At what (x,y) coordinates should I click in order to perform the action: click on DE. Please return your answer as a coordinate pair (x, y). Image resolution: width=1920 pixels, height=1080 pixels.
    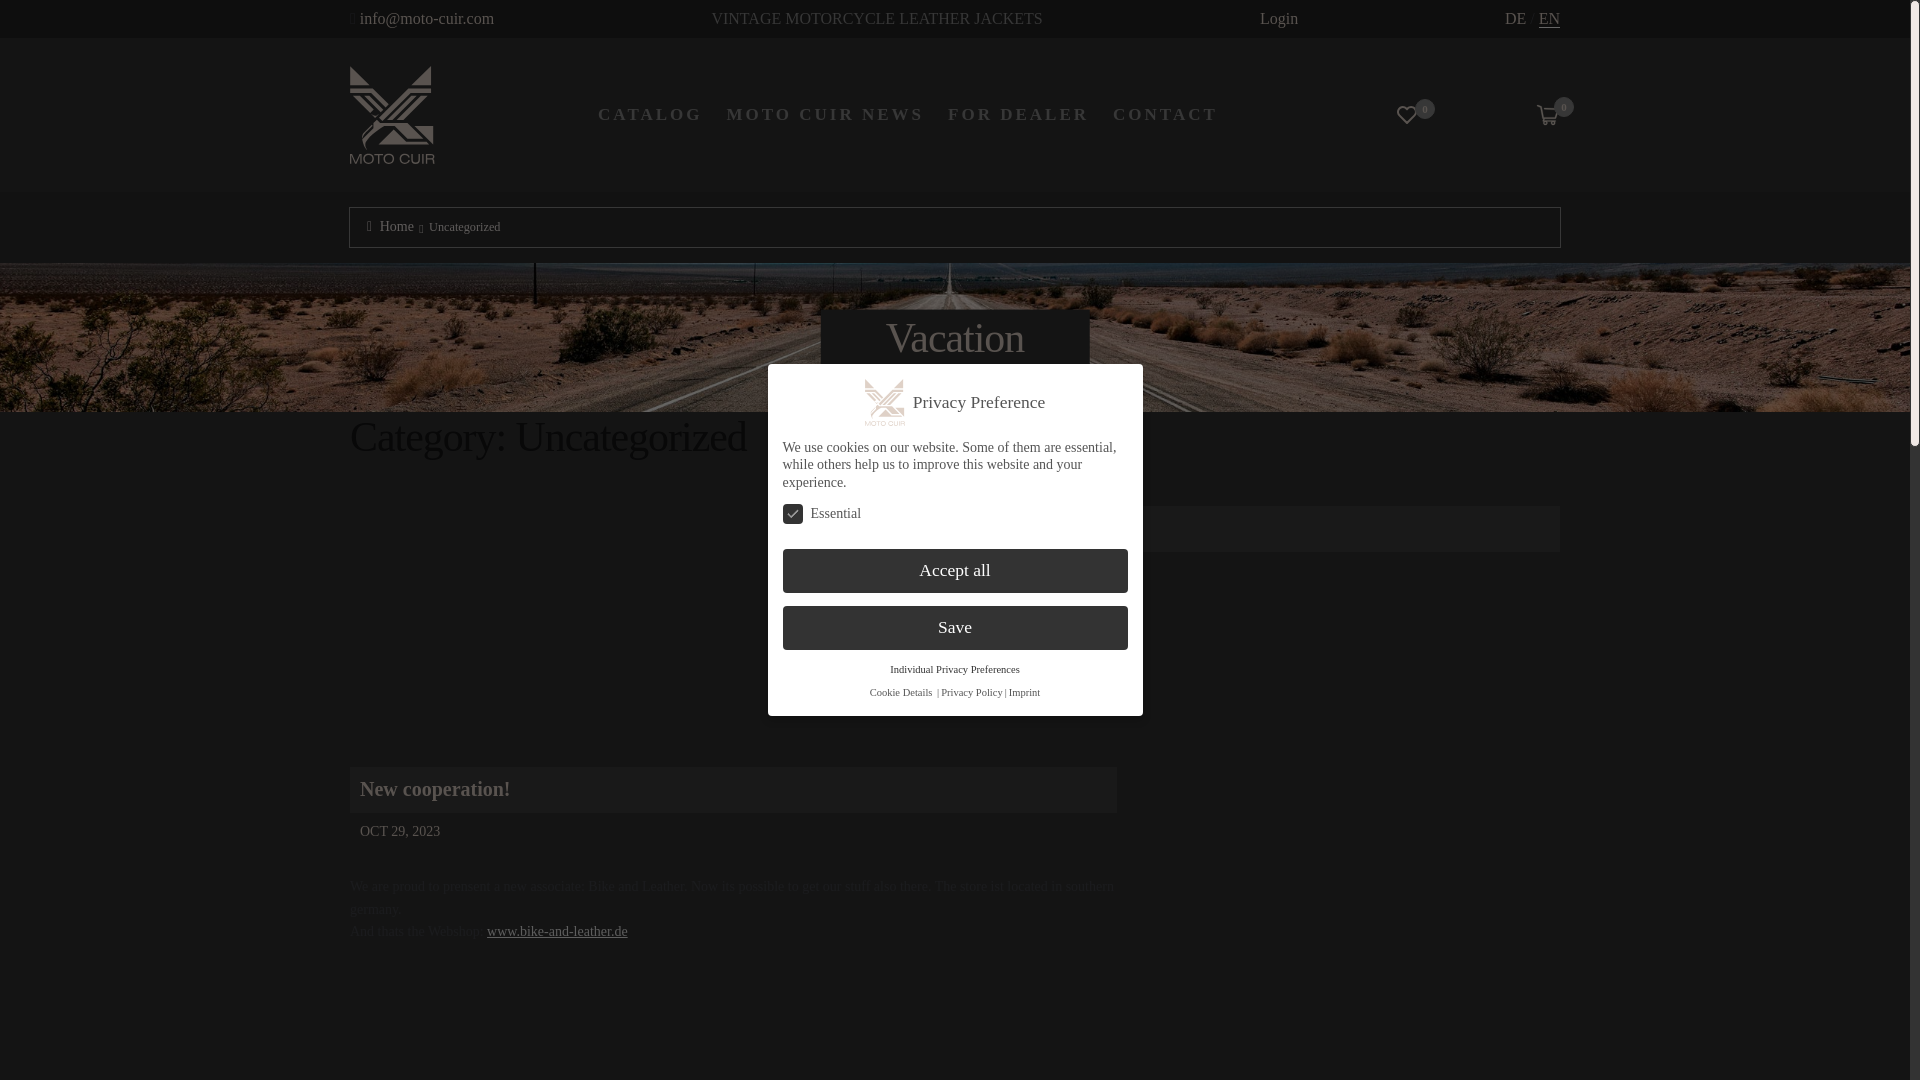
    Looking at the image, I should click on (1516, 18).